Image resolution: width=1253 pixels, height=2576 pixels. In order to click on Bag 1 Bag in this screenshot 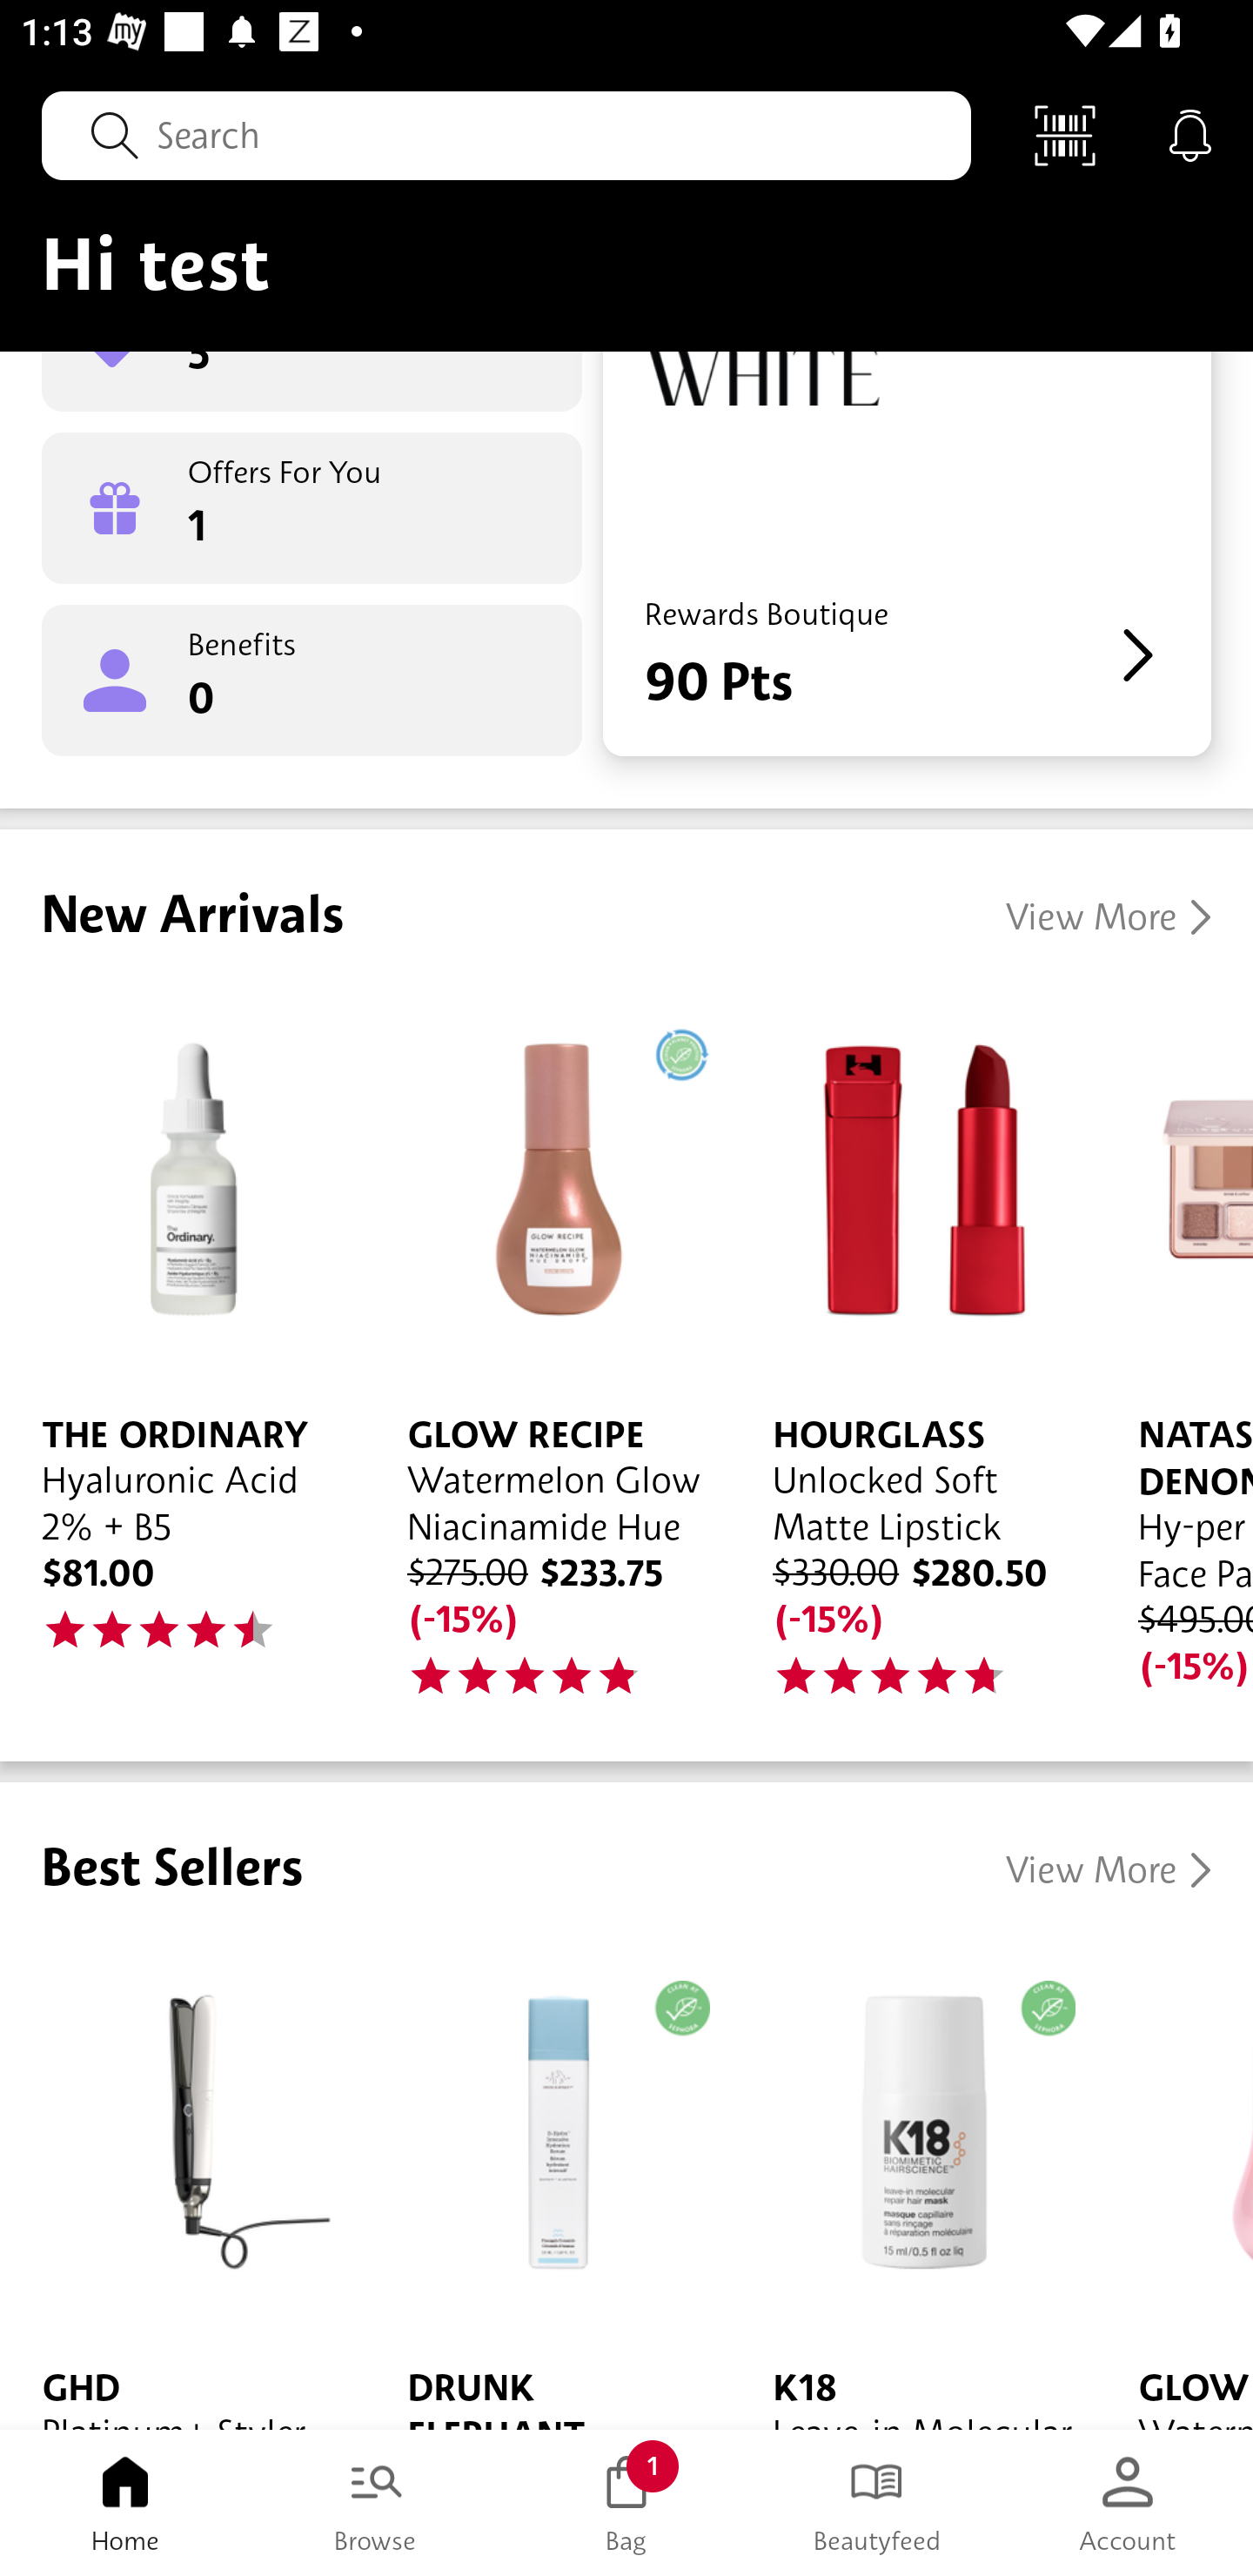, I will do `click(626, 2503)`.